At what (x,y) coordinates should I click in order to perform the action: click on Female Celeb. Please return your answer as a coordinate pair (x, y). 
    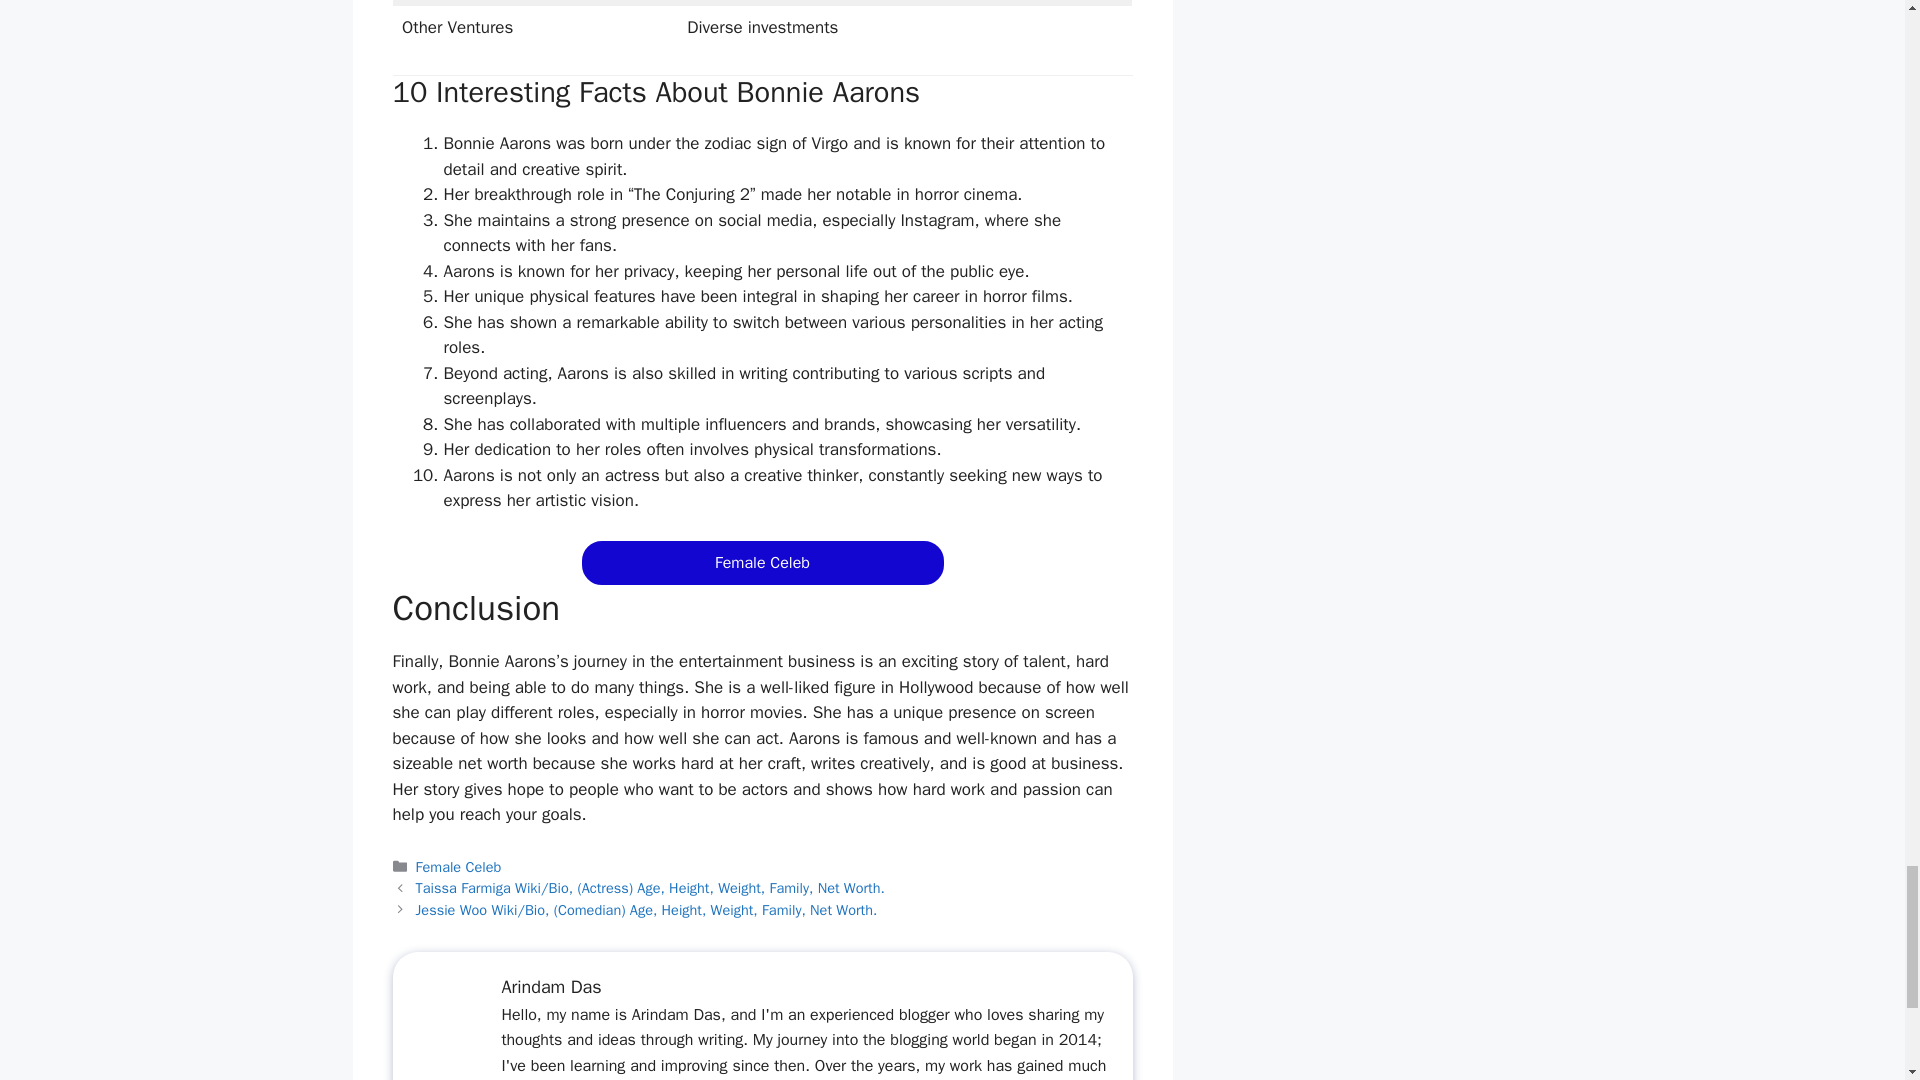
    Looking at the image, I should click on (458, 866).